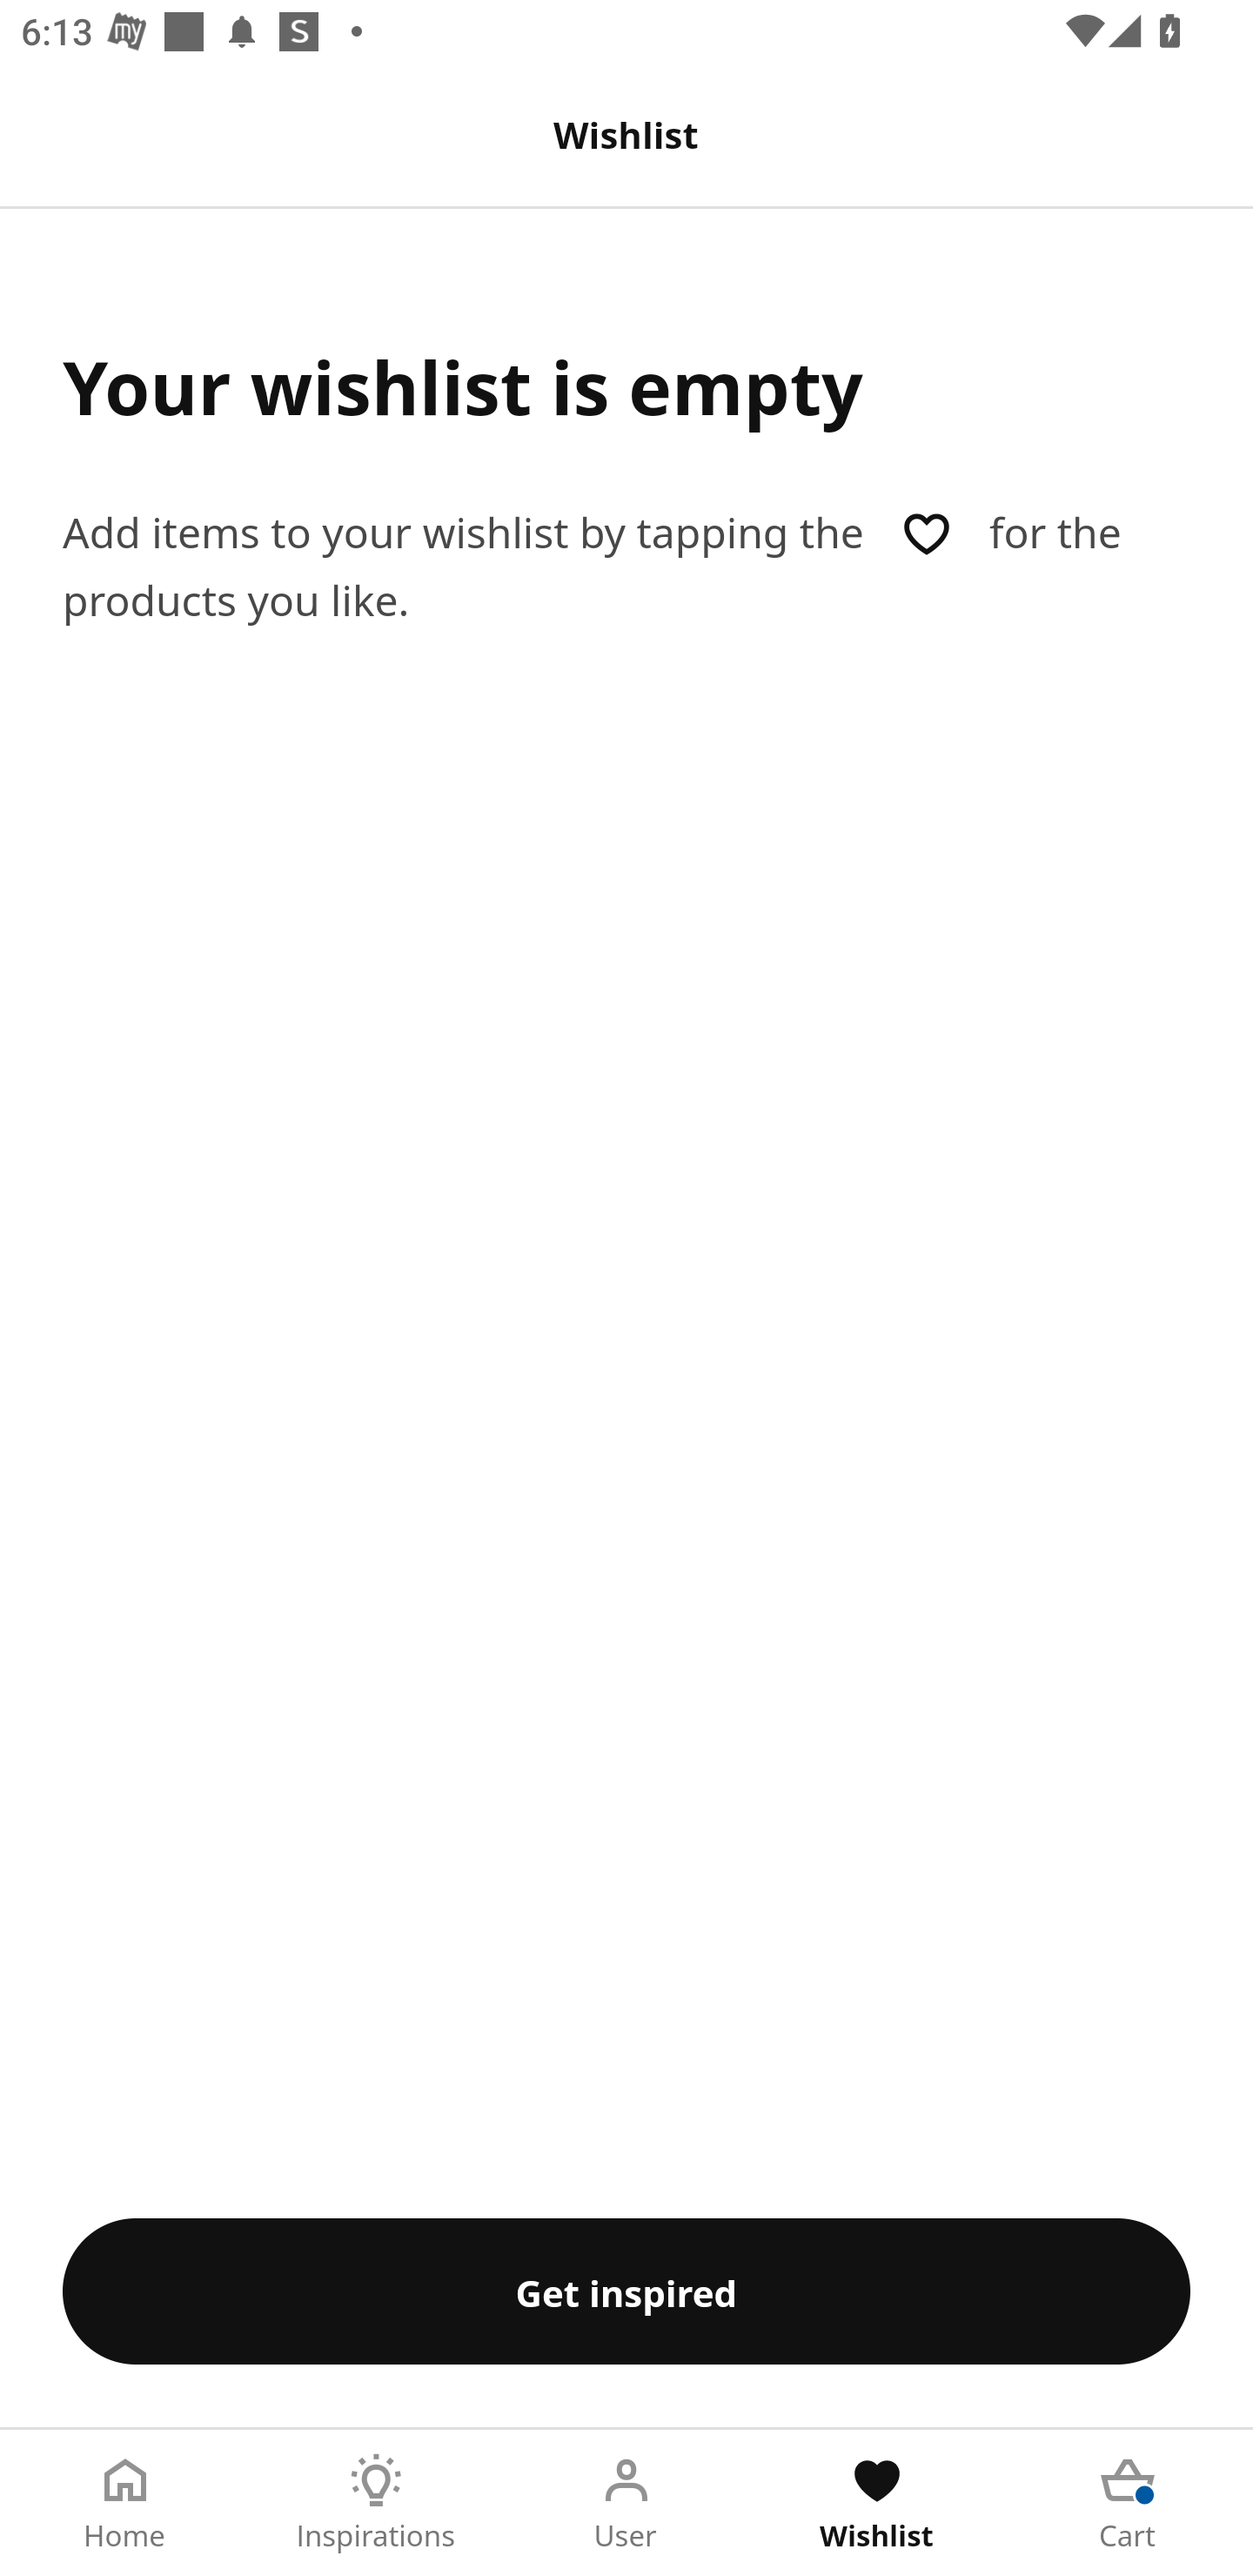 The height and width of the screenshot is (2576, 1253). Describe the element at coordinates (626, 2503) in the screenshot. I see `User
Tab 3 of 5` at that location.